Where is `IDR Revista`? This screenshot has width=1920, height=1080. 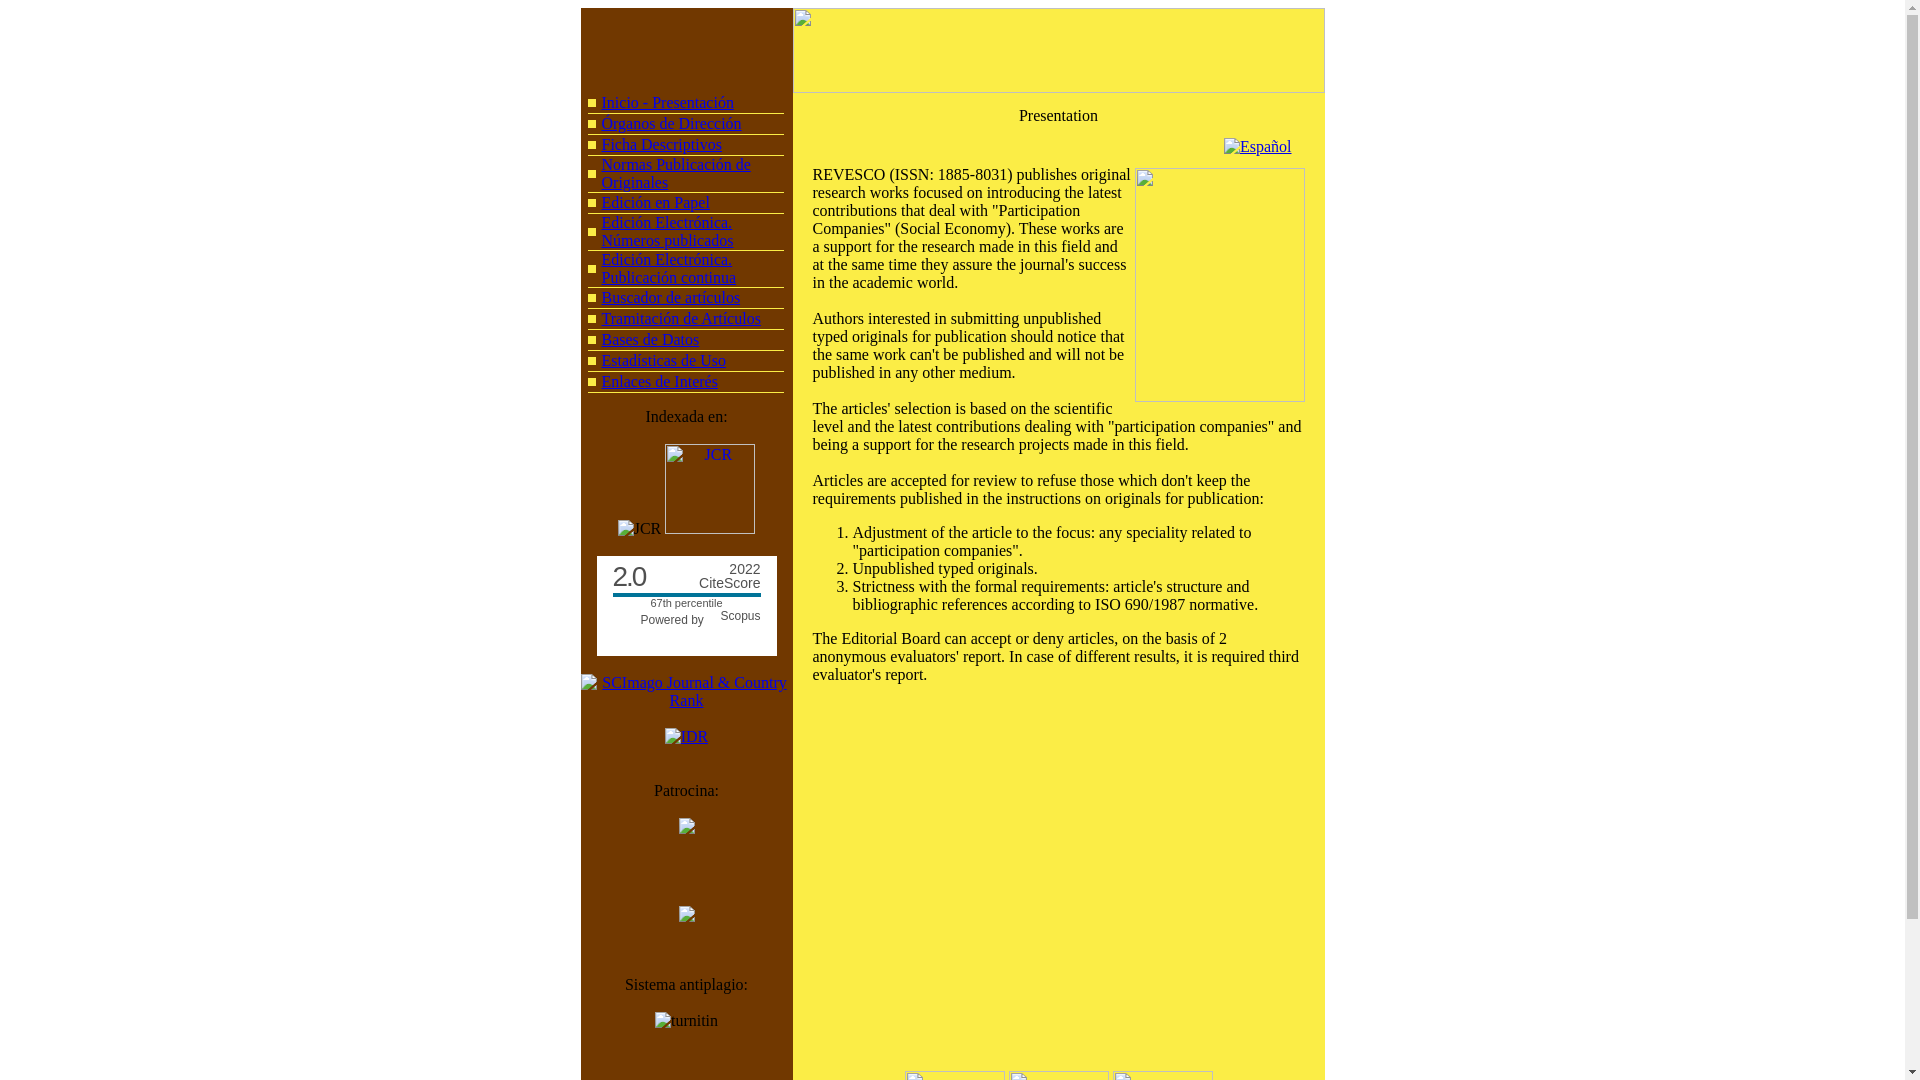 IDR Revista is located at coordinates (686, 736).